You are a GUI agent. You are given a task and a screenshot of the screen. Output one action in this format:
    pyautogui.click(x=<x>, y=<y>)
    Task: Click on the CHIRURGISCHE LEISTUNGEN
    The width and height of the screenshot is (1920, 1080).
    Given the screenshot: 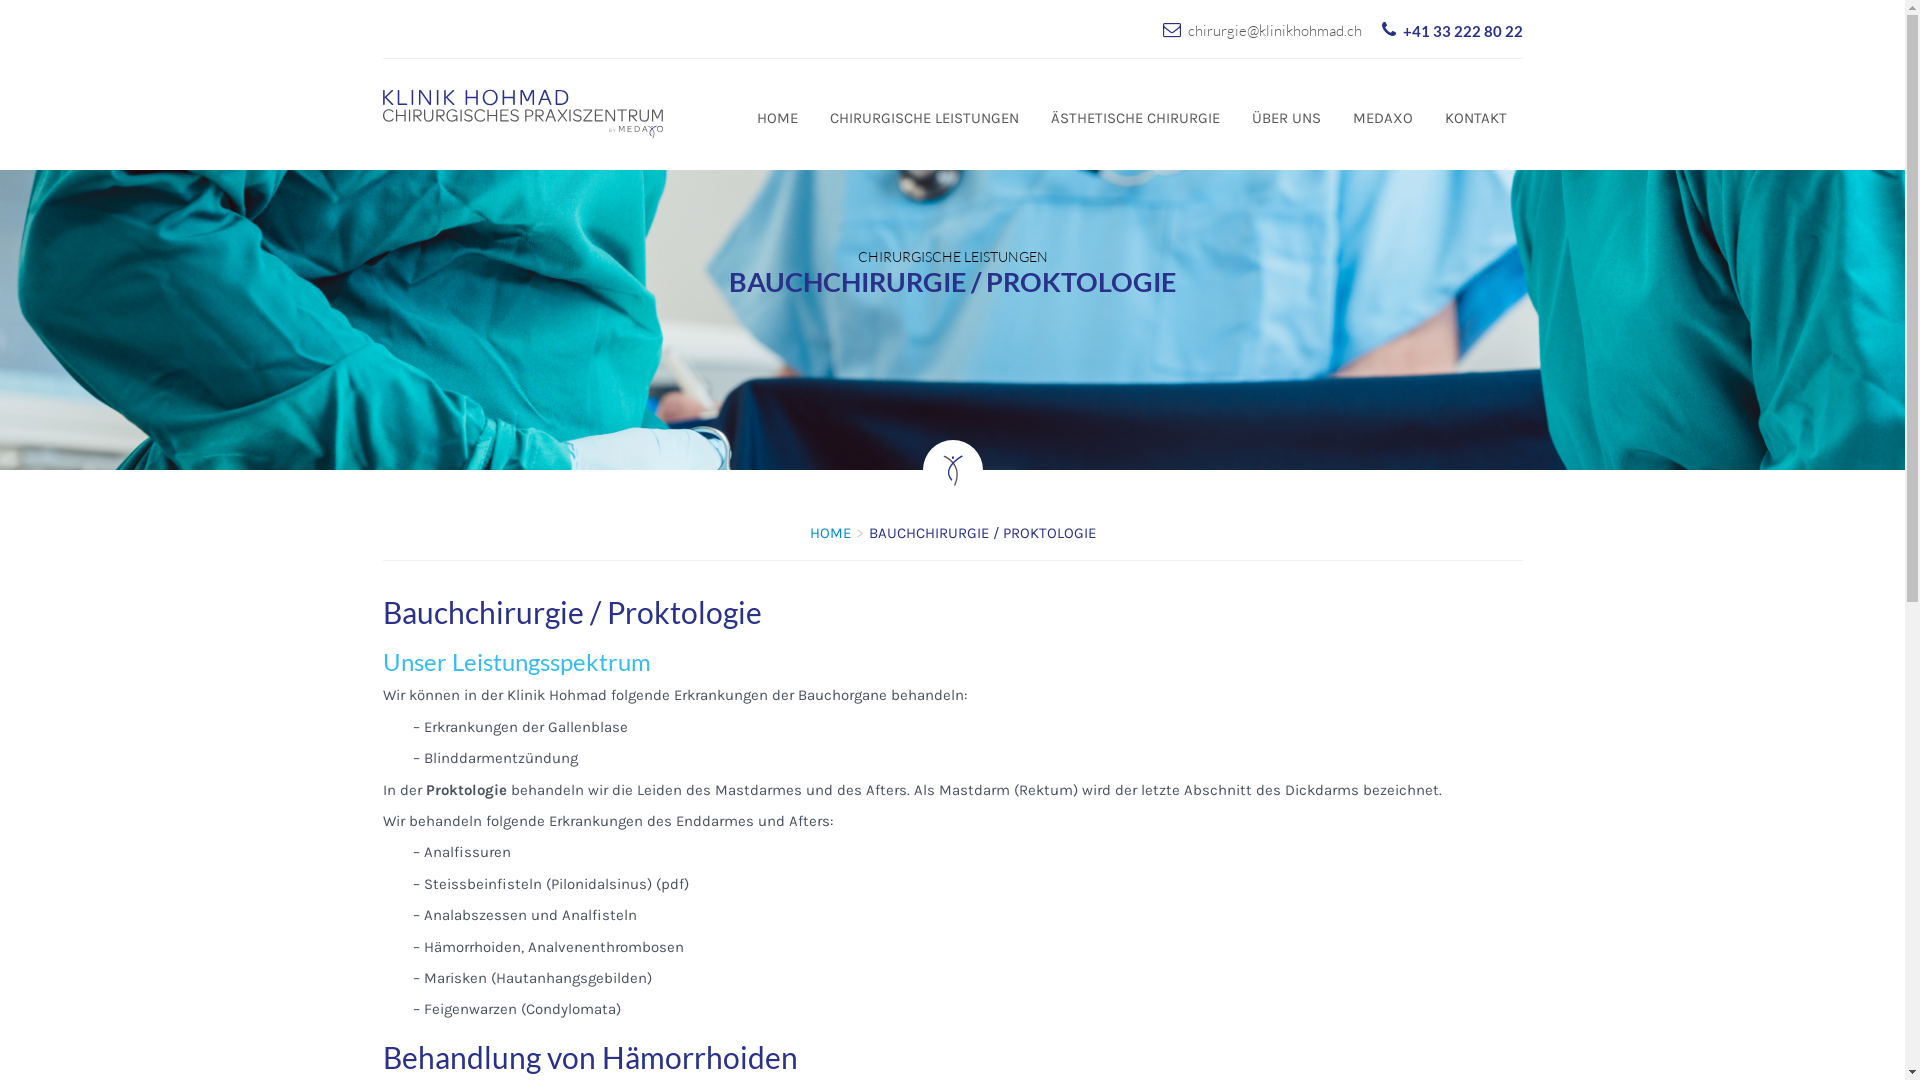 What is the action you would take?
    pyautogui.click(x=924, y=118)
    